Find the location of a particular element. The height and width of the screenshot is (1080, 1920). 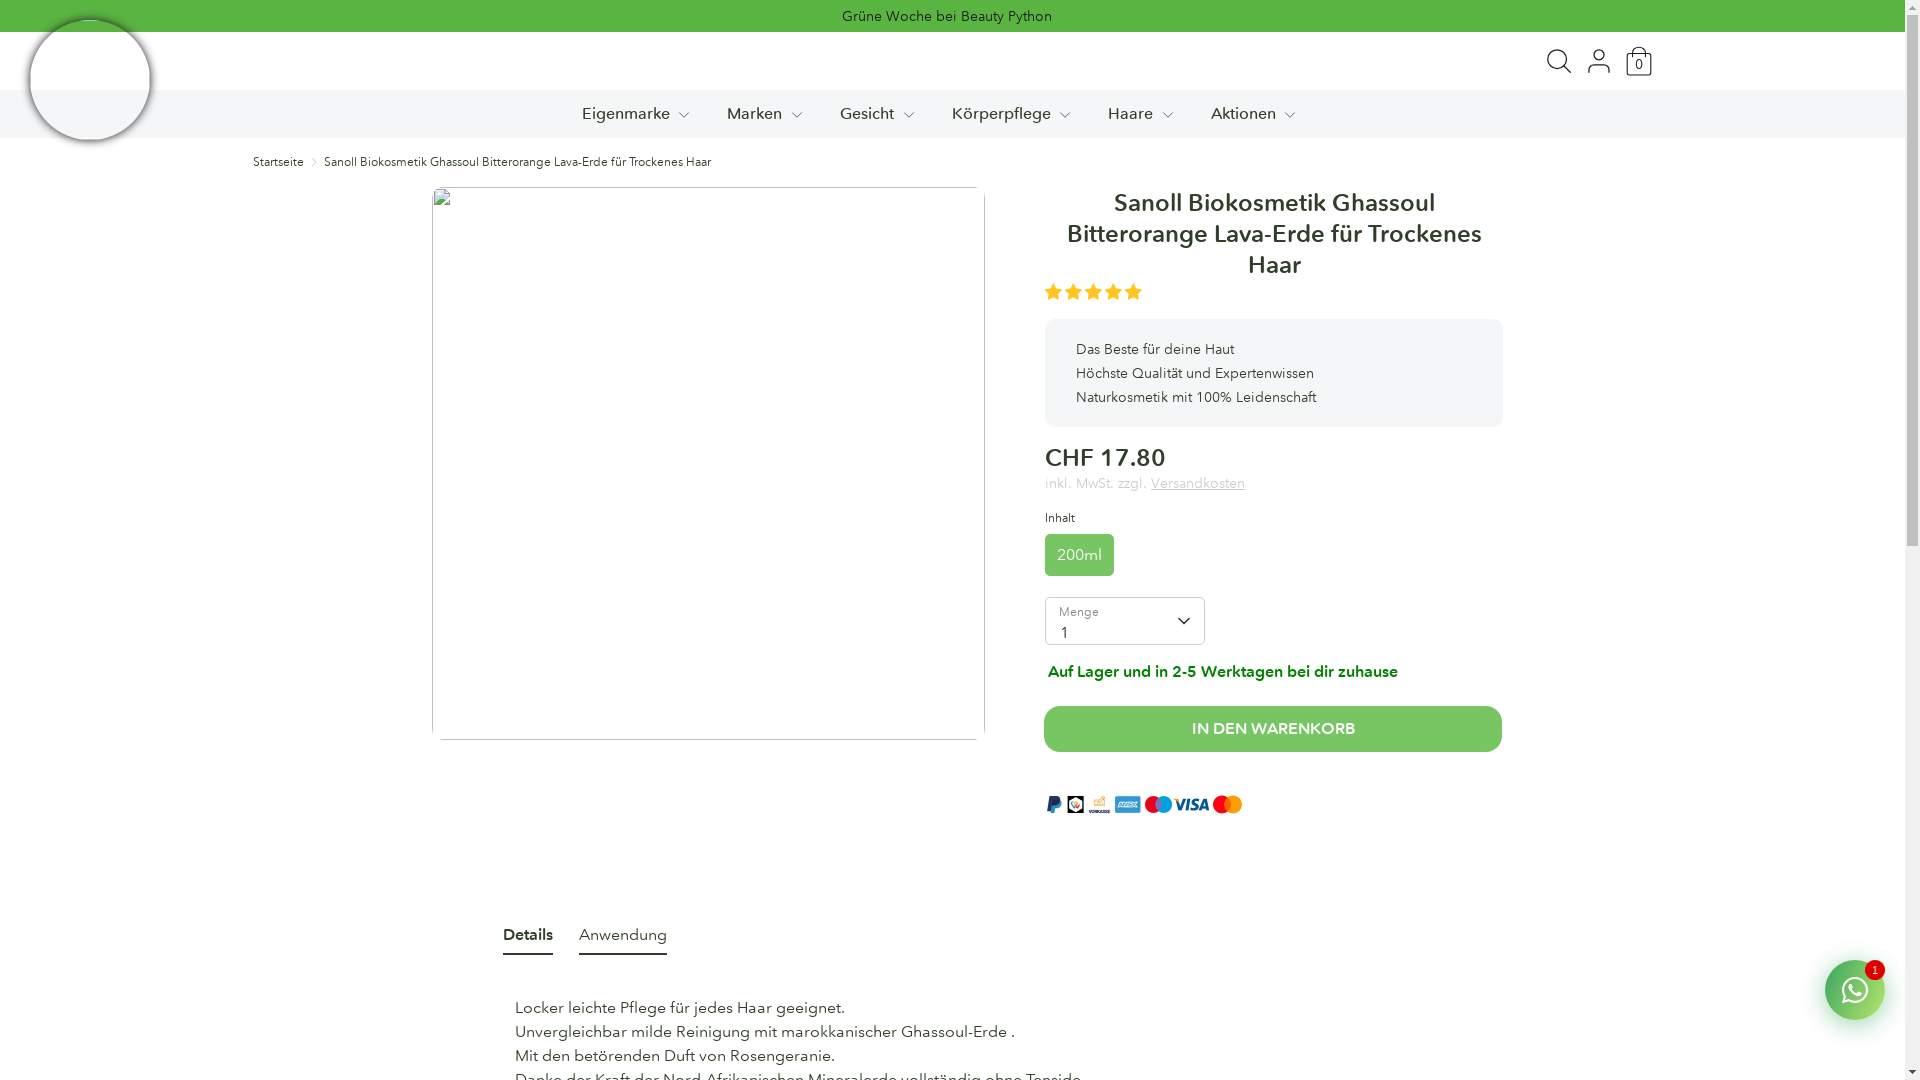

Suchen is located at coordinates (1558, 58).